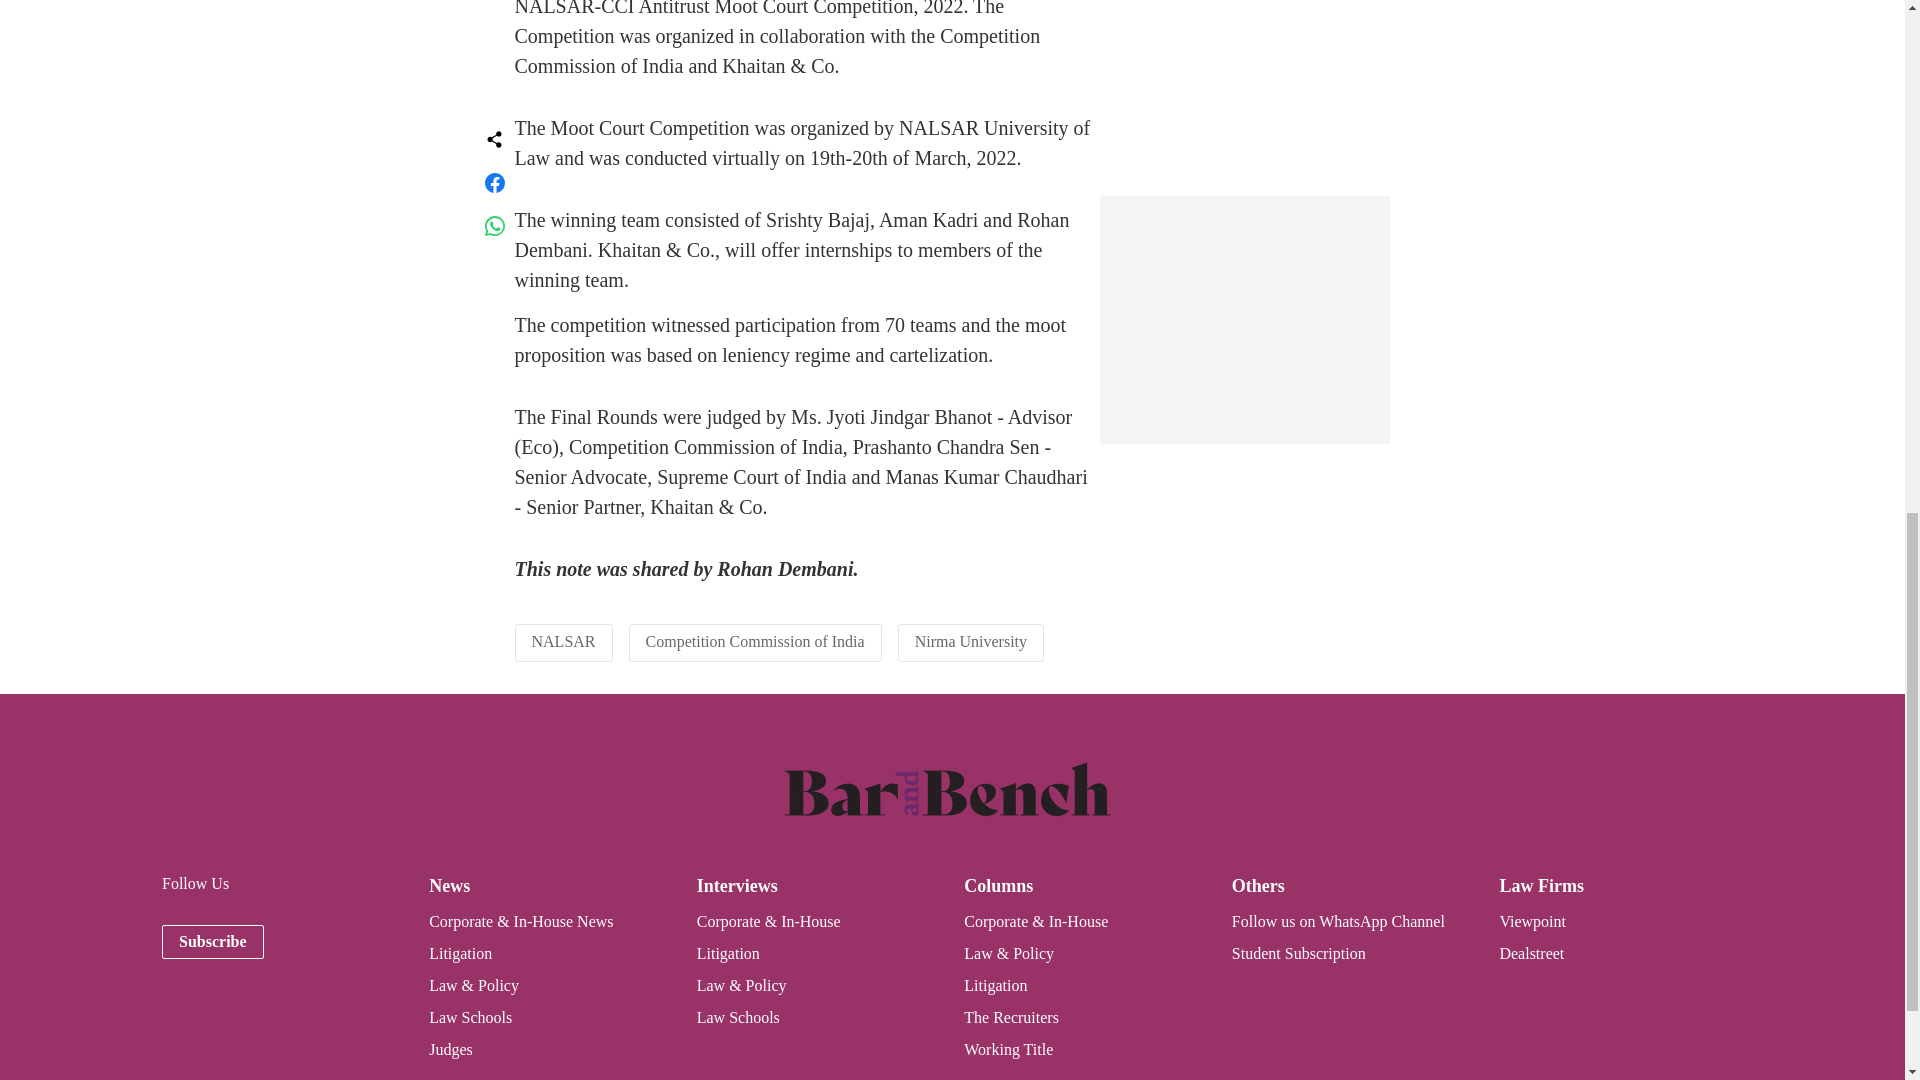 This screenshot has height=1080, width=1920. What do you see at coordinates (470, 1017) in the screenshot?
I see `Law Schools` at bounding box center [470, 1017].